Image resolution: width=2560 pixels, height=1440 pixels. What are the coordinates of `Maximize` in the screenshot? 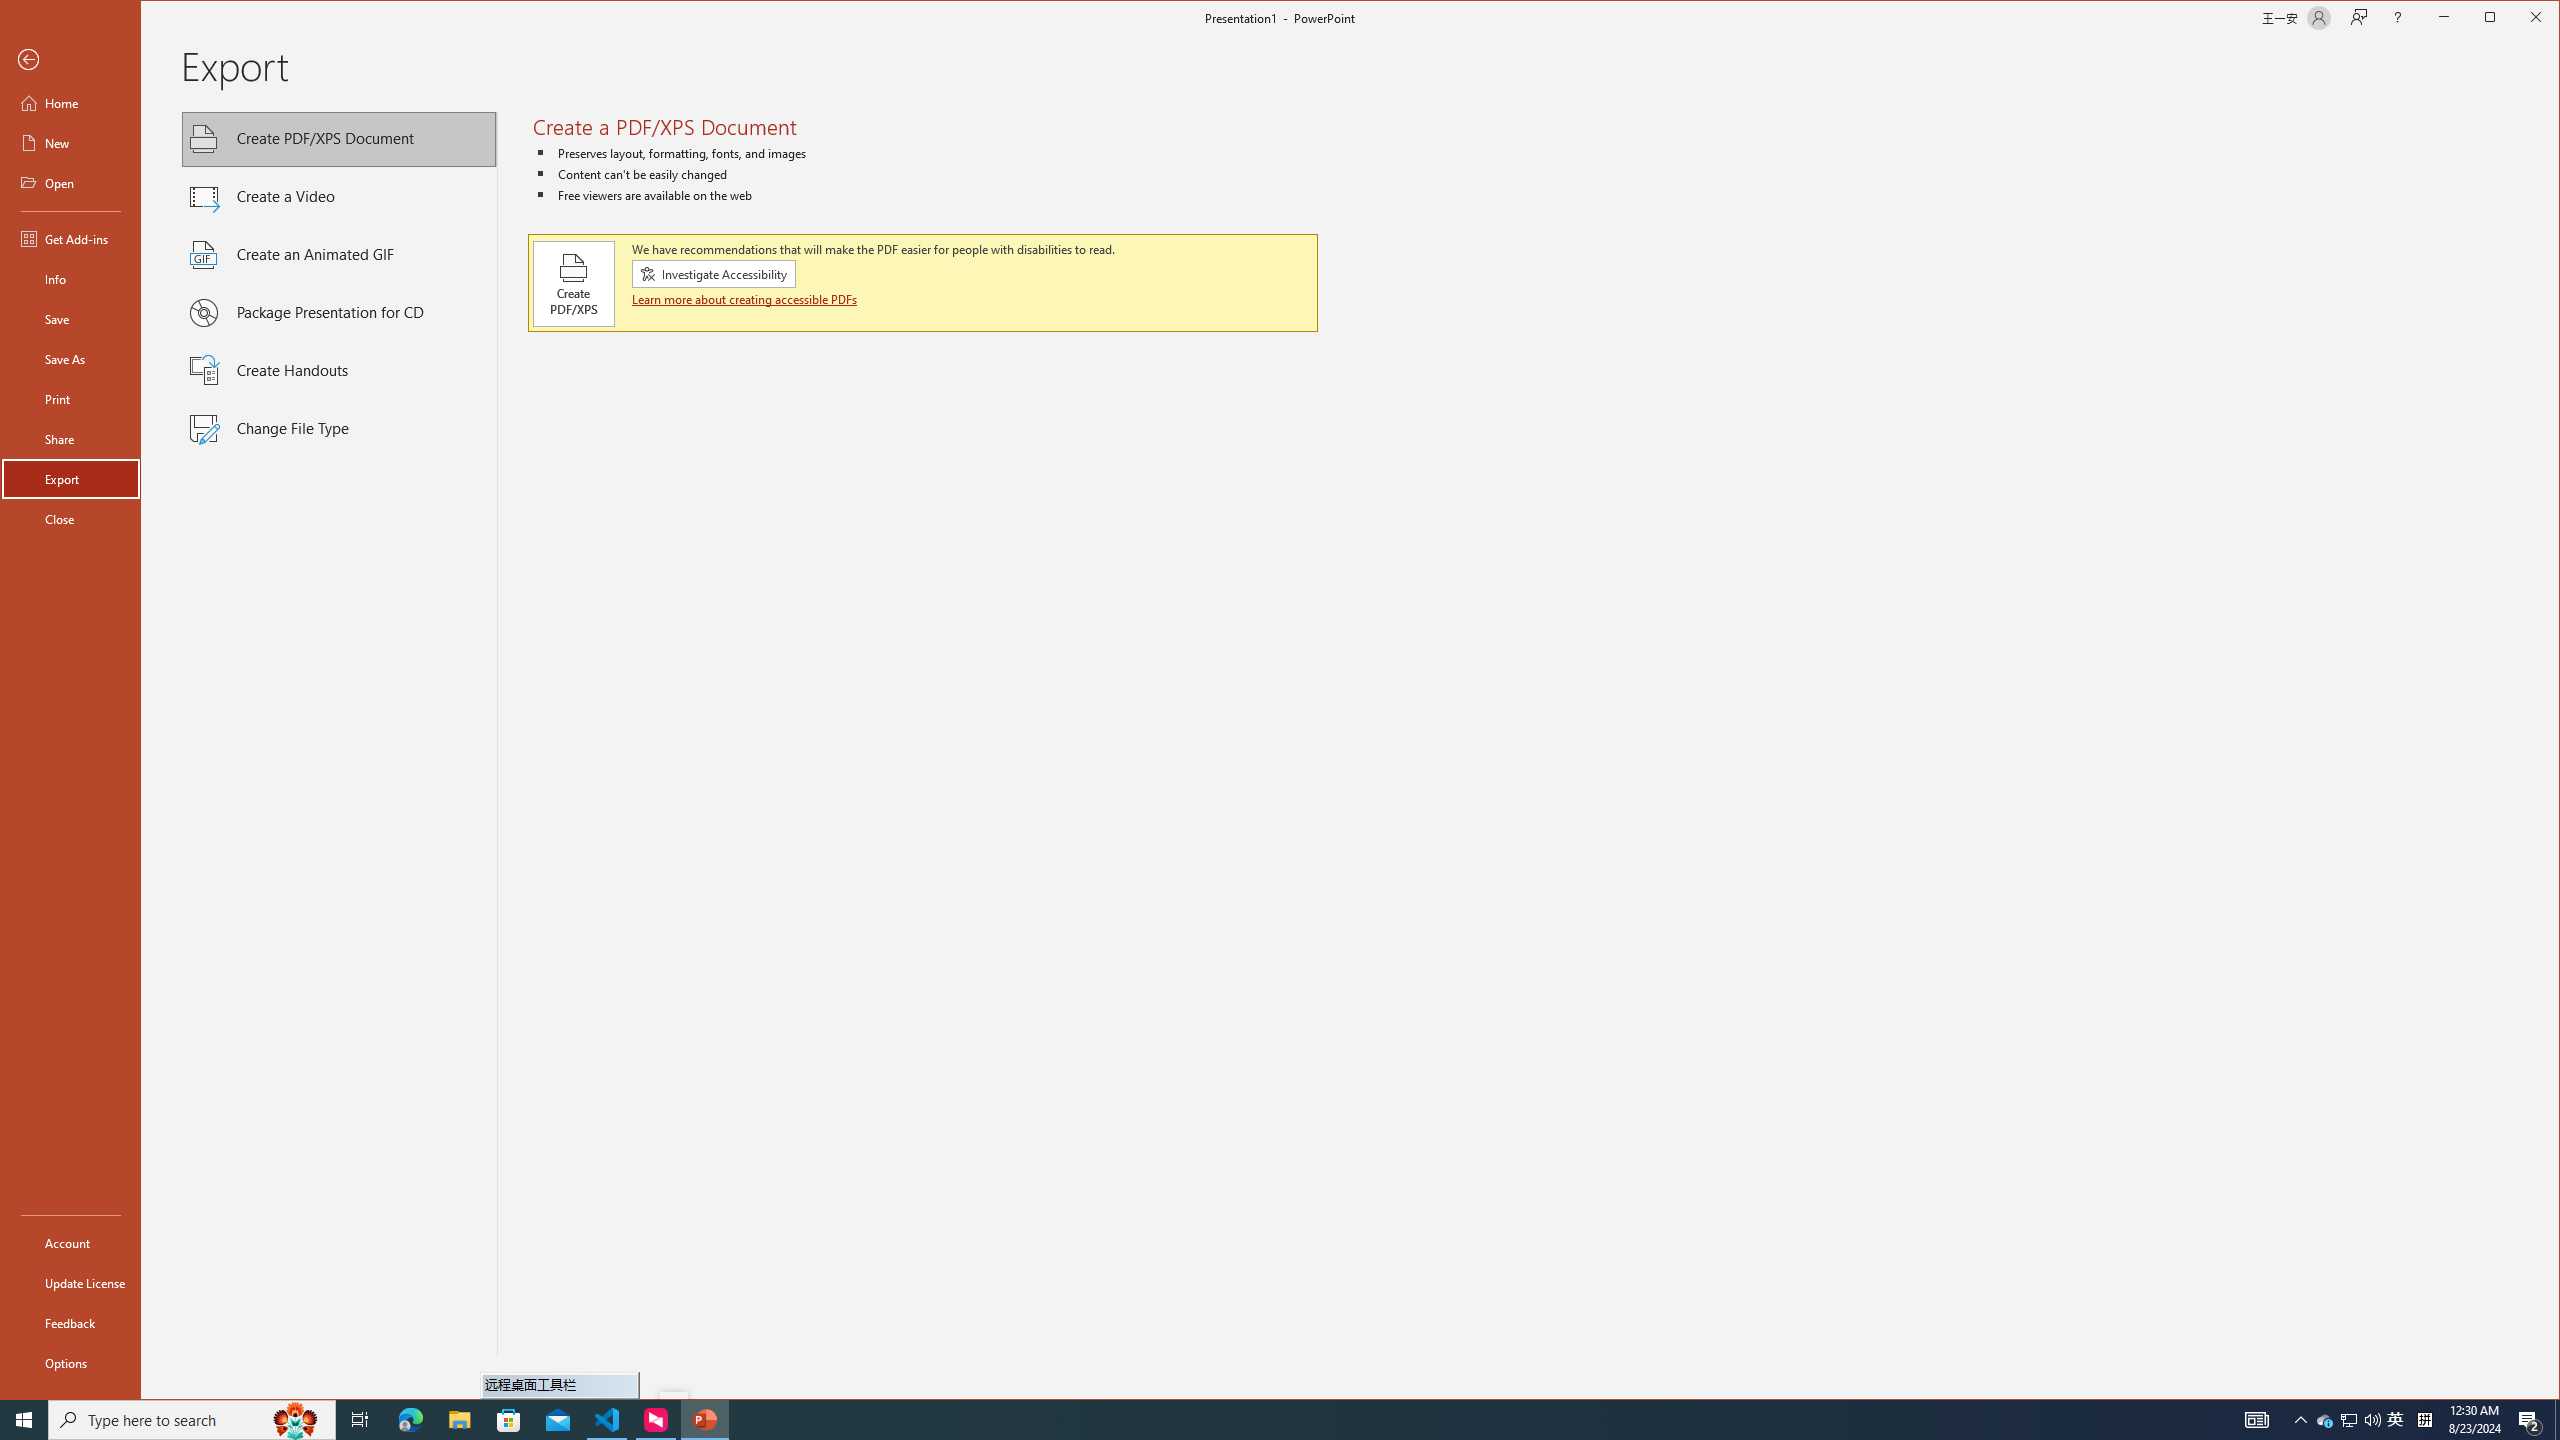 It's located at (2518, 19).